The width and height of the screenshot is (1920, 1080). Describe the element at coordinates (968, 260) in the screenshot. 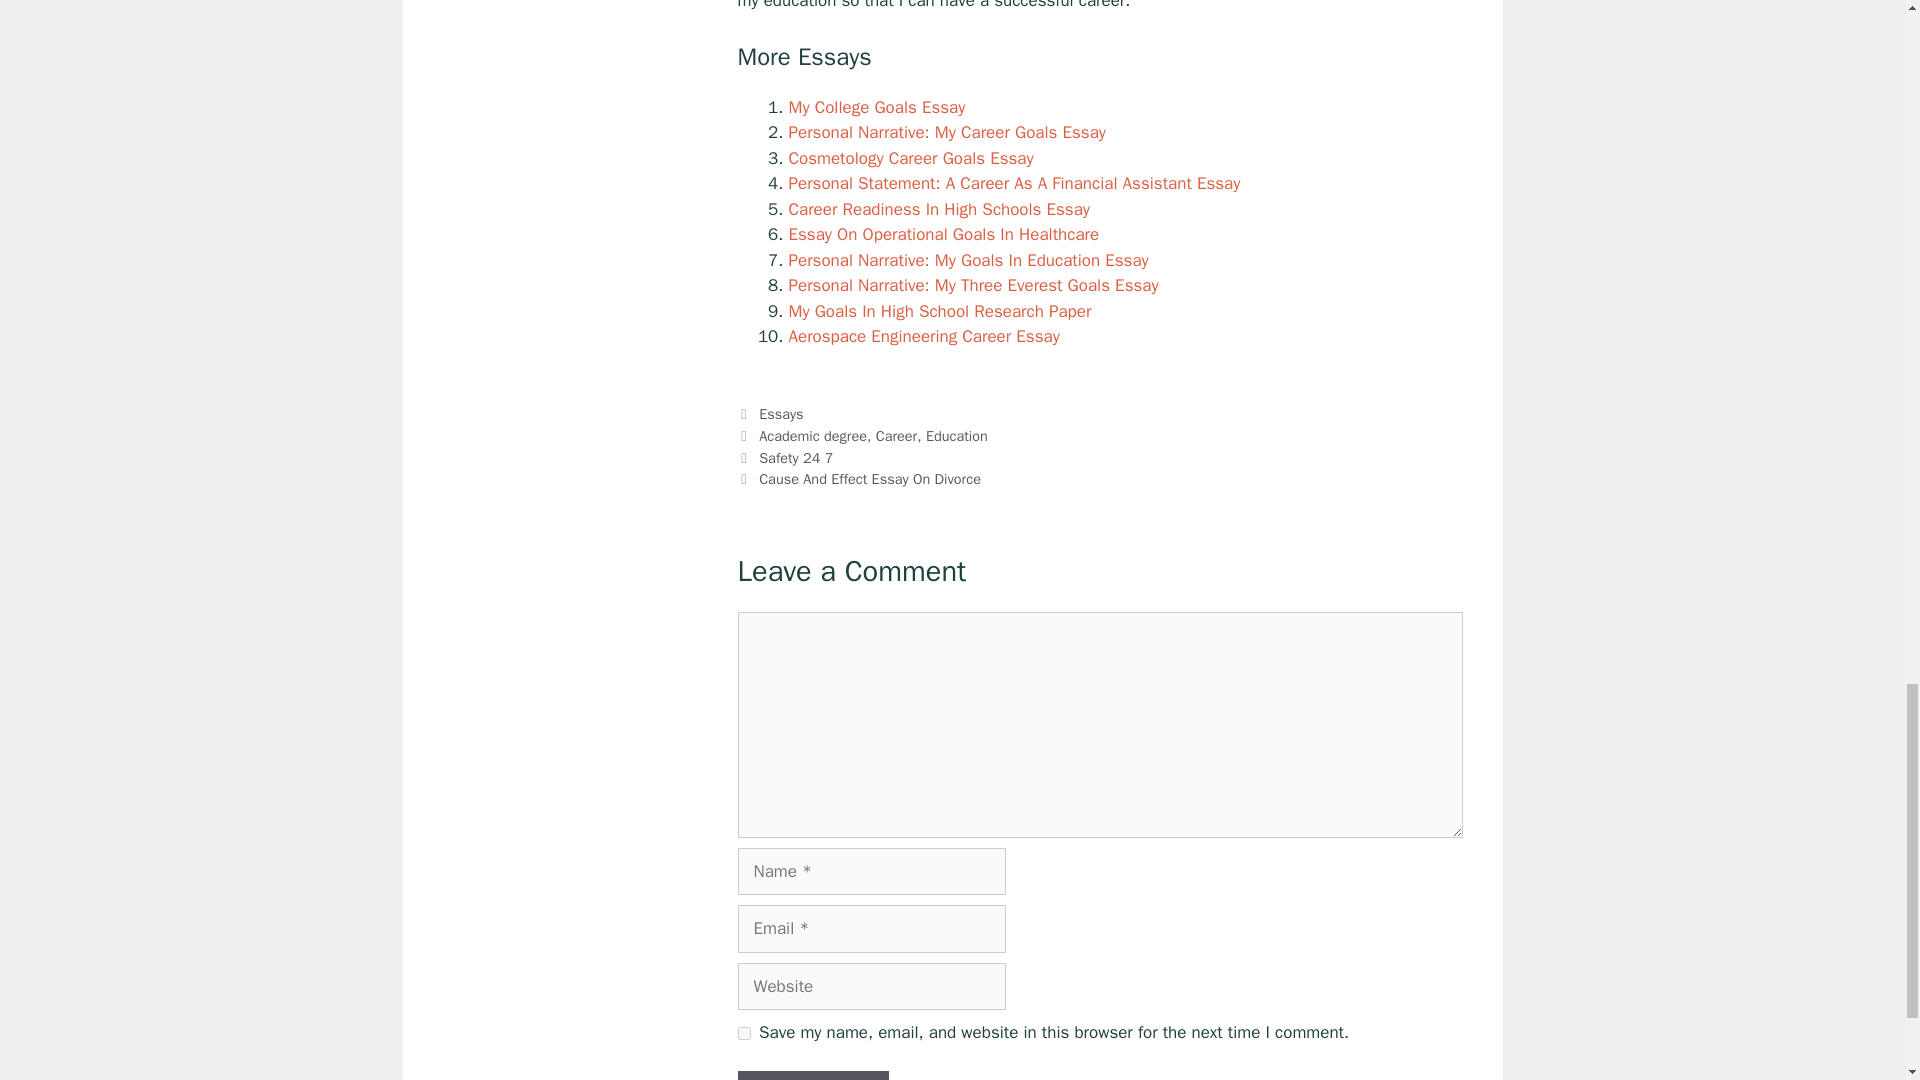

I see `Personal Narrative: My Goals In Education Essay` at that location.